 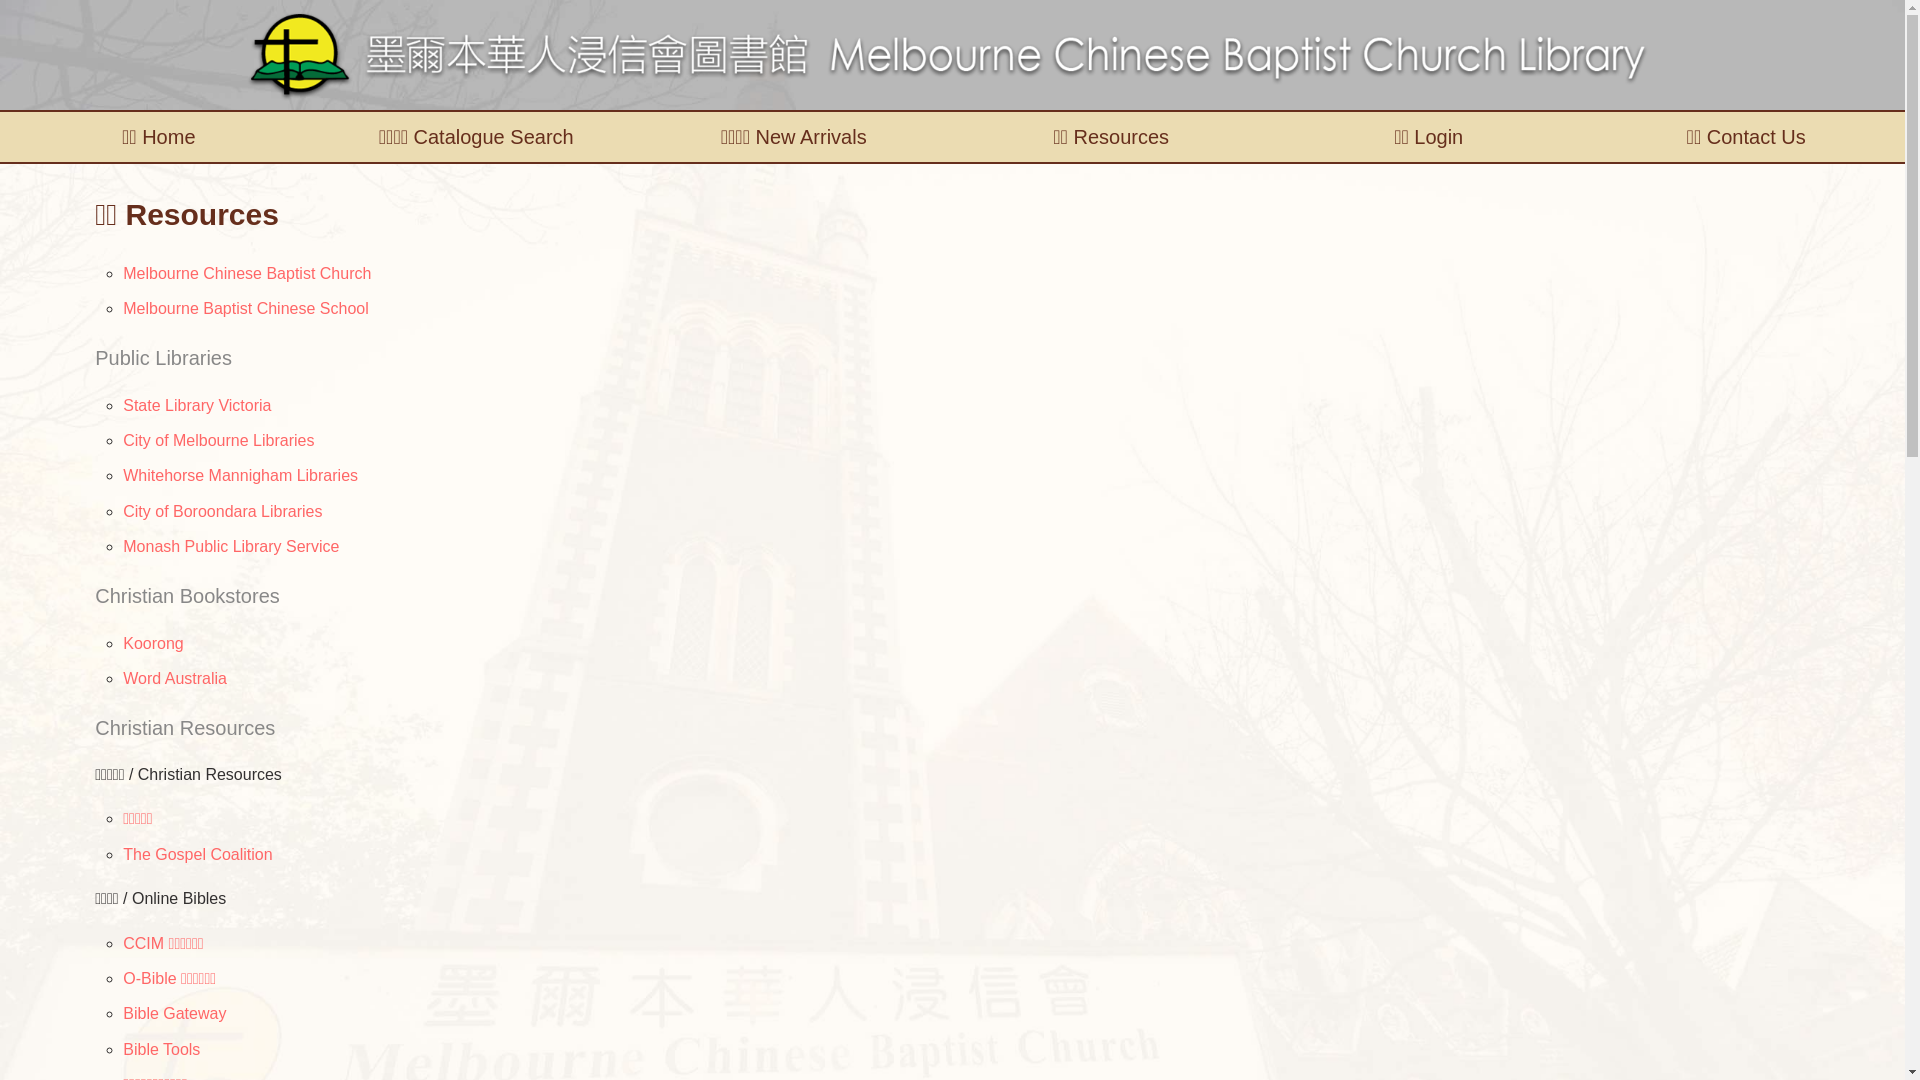 What do you see at coordinates (174, 1014) in the screenshot?
I see `Bible Gateway` at bounding box center [174, 1014].